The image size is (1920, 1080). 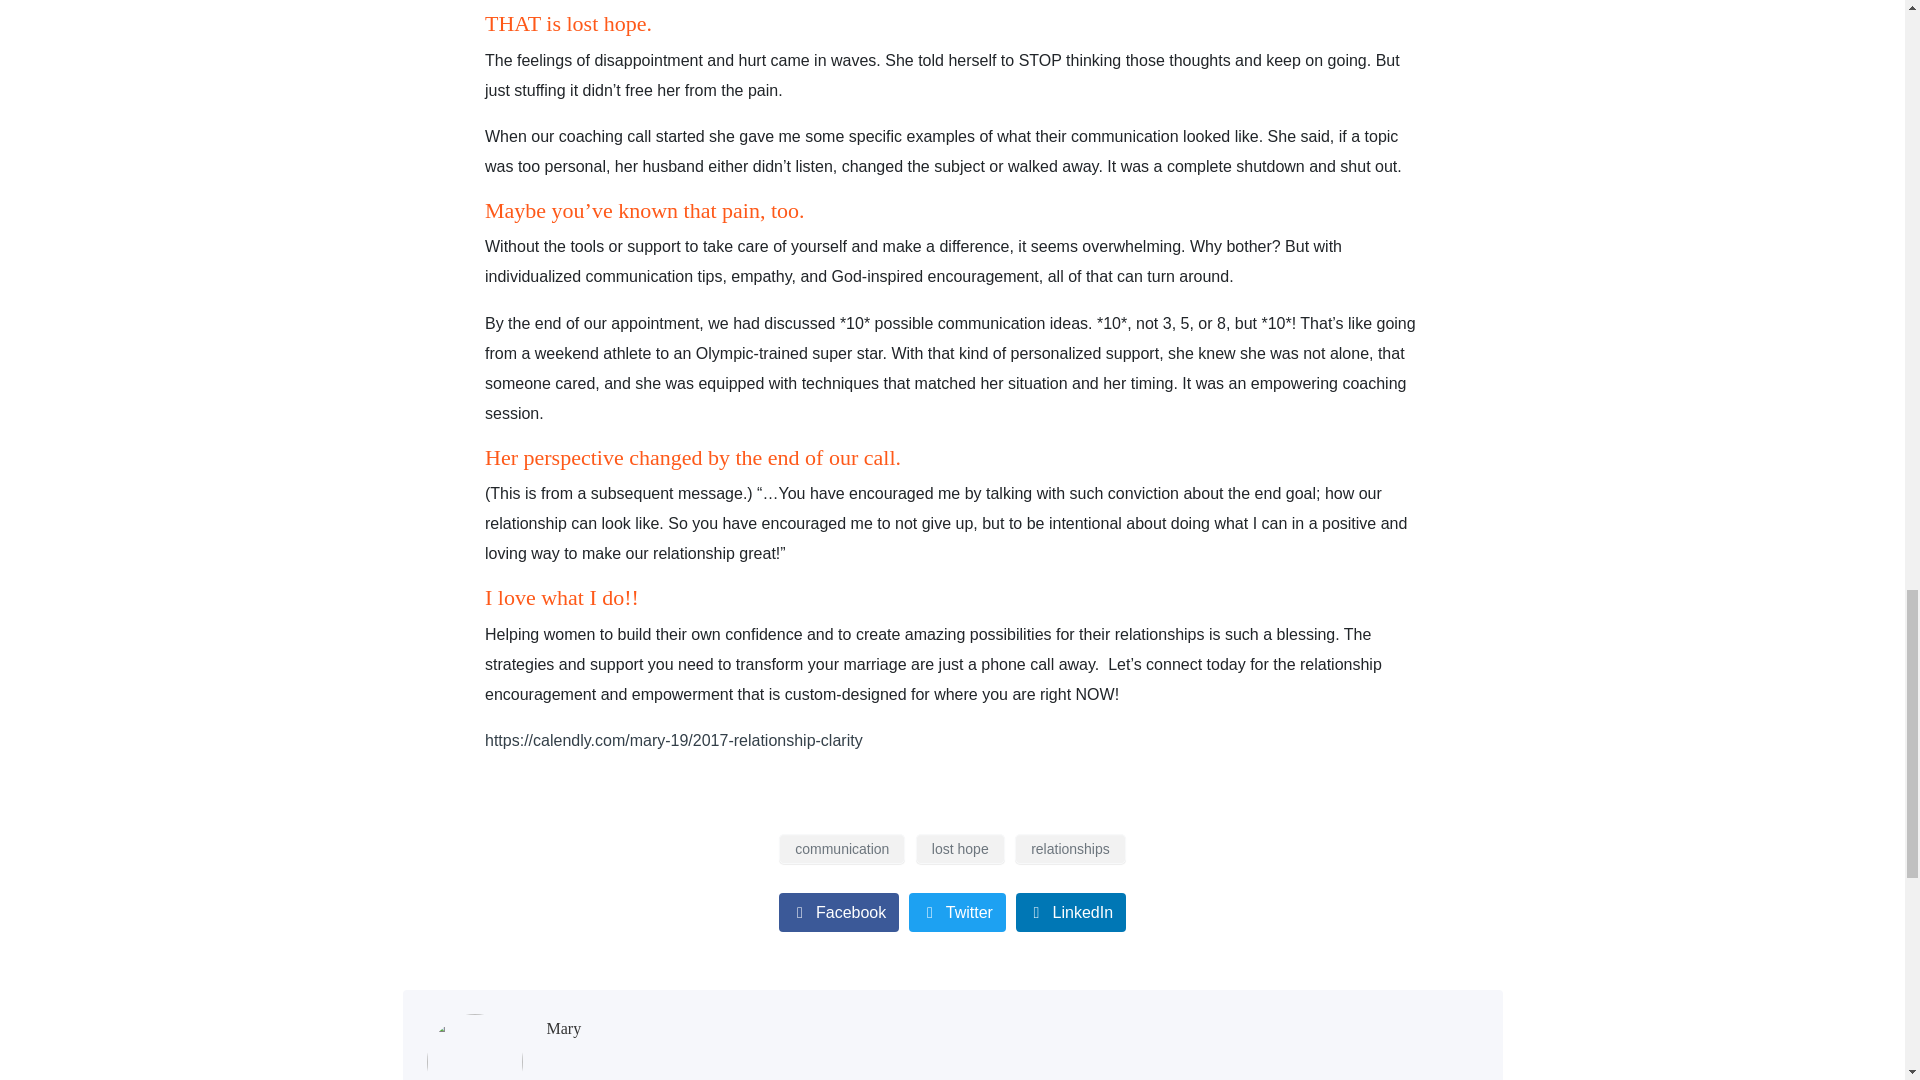 I want to click on Mary, so click(x=563, y=1029).